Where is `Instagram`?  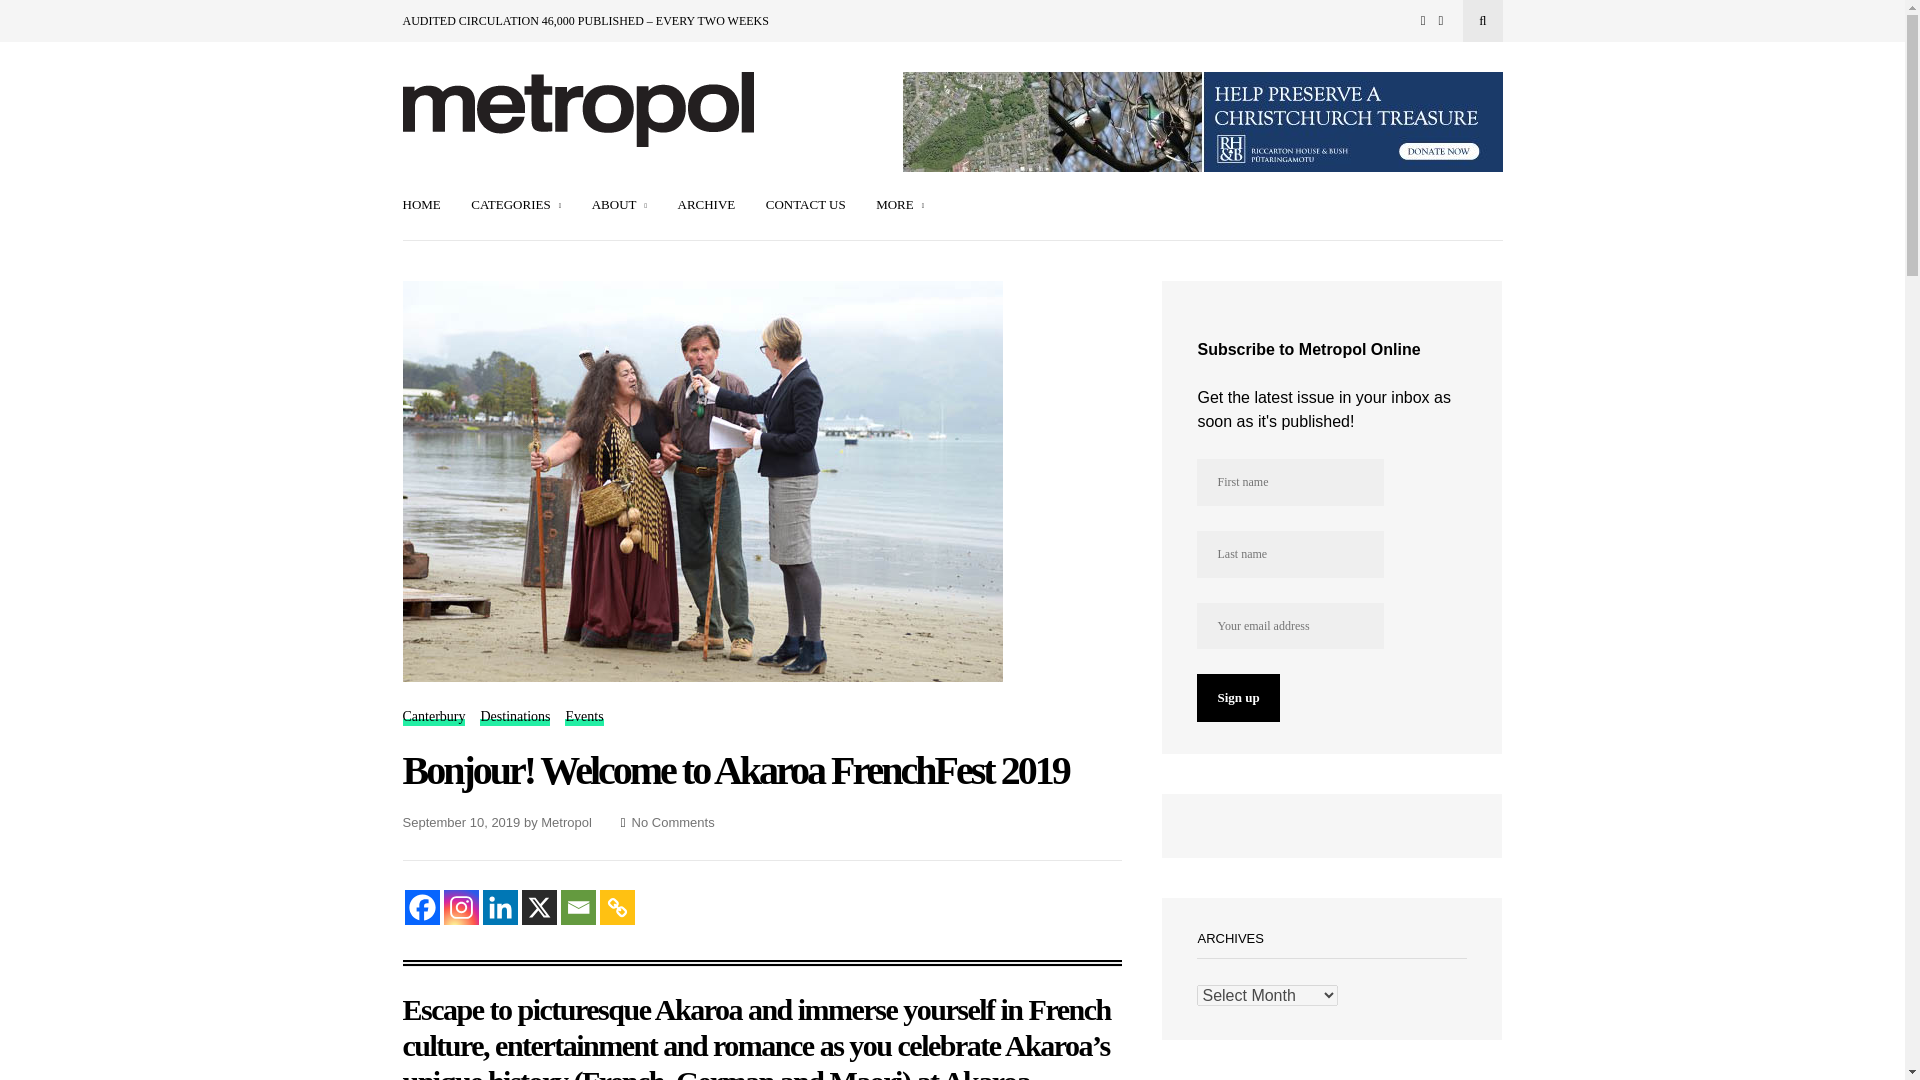 Instagram is located at coordinates (460, 906).